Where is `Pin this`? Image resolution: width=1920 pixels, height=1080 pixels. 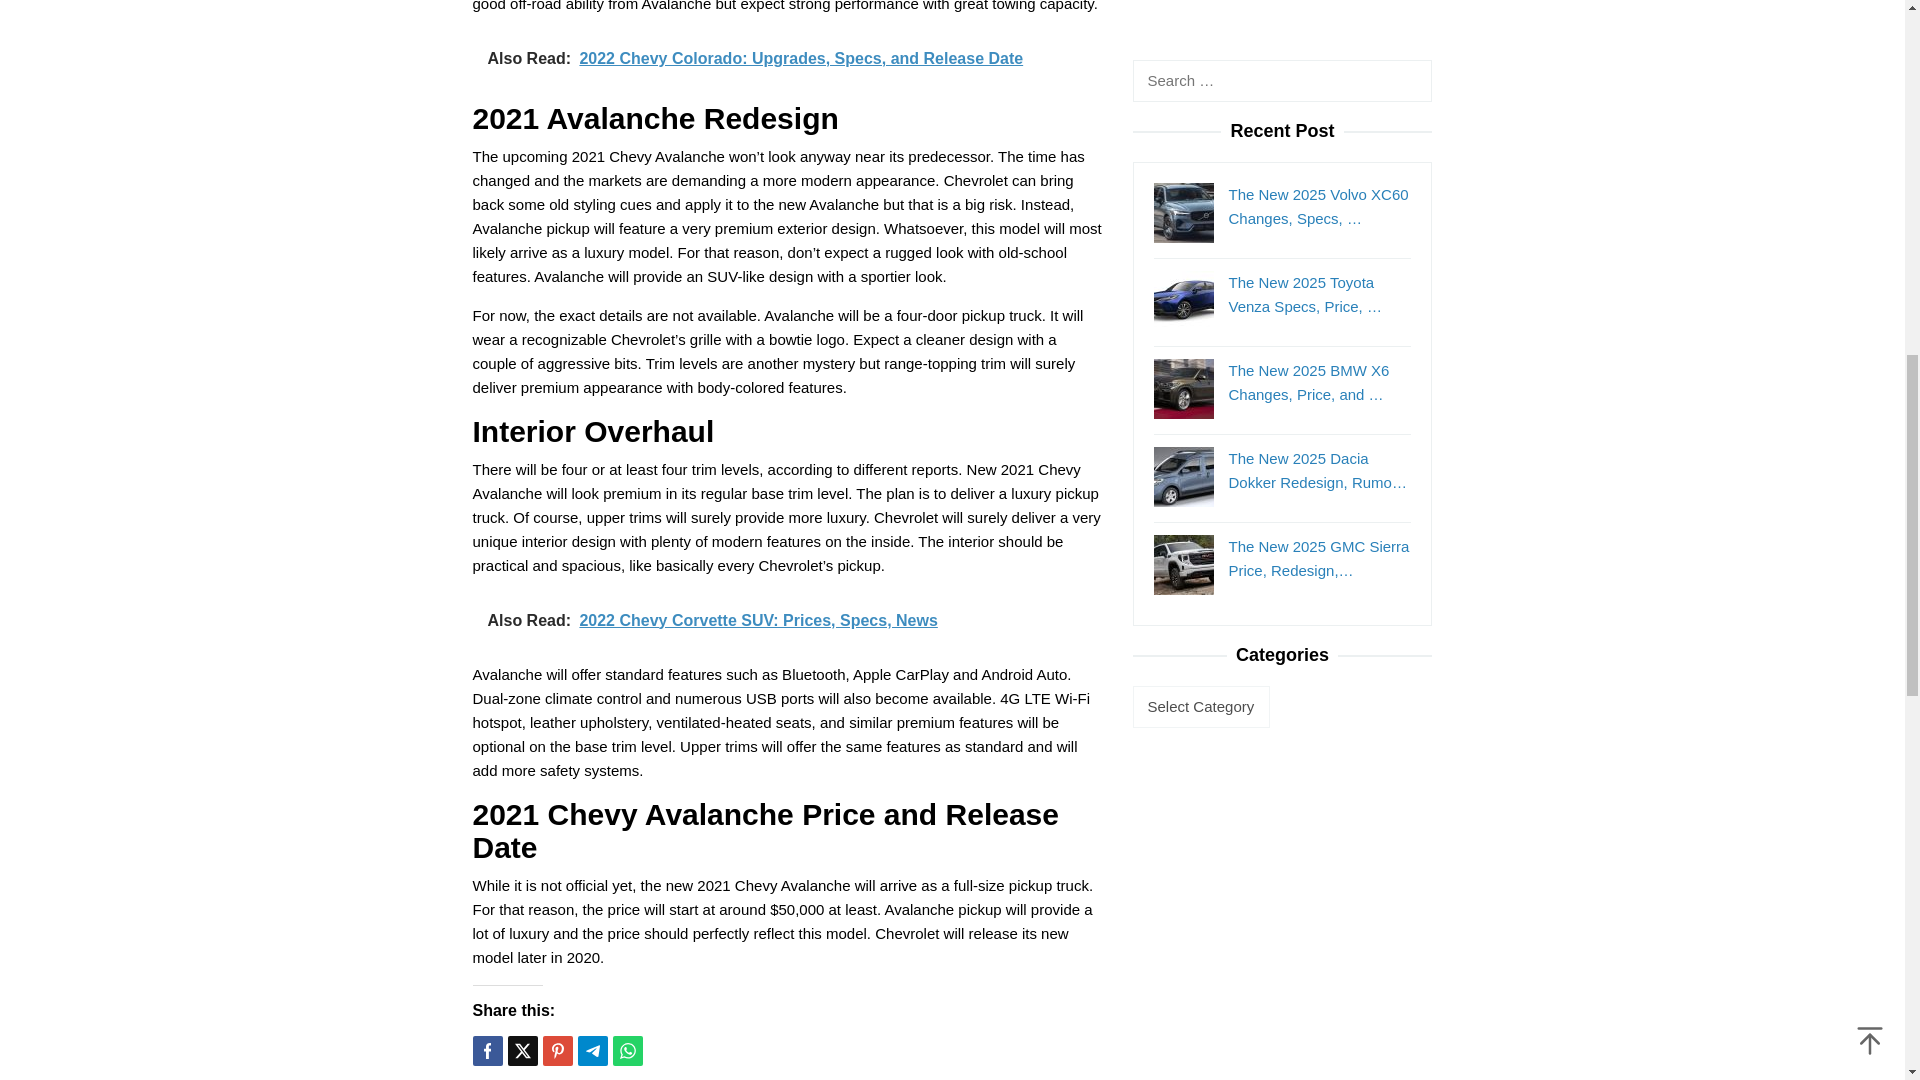
Pin this is located at coordinates (556, 1050).